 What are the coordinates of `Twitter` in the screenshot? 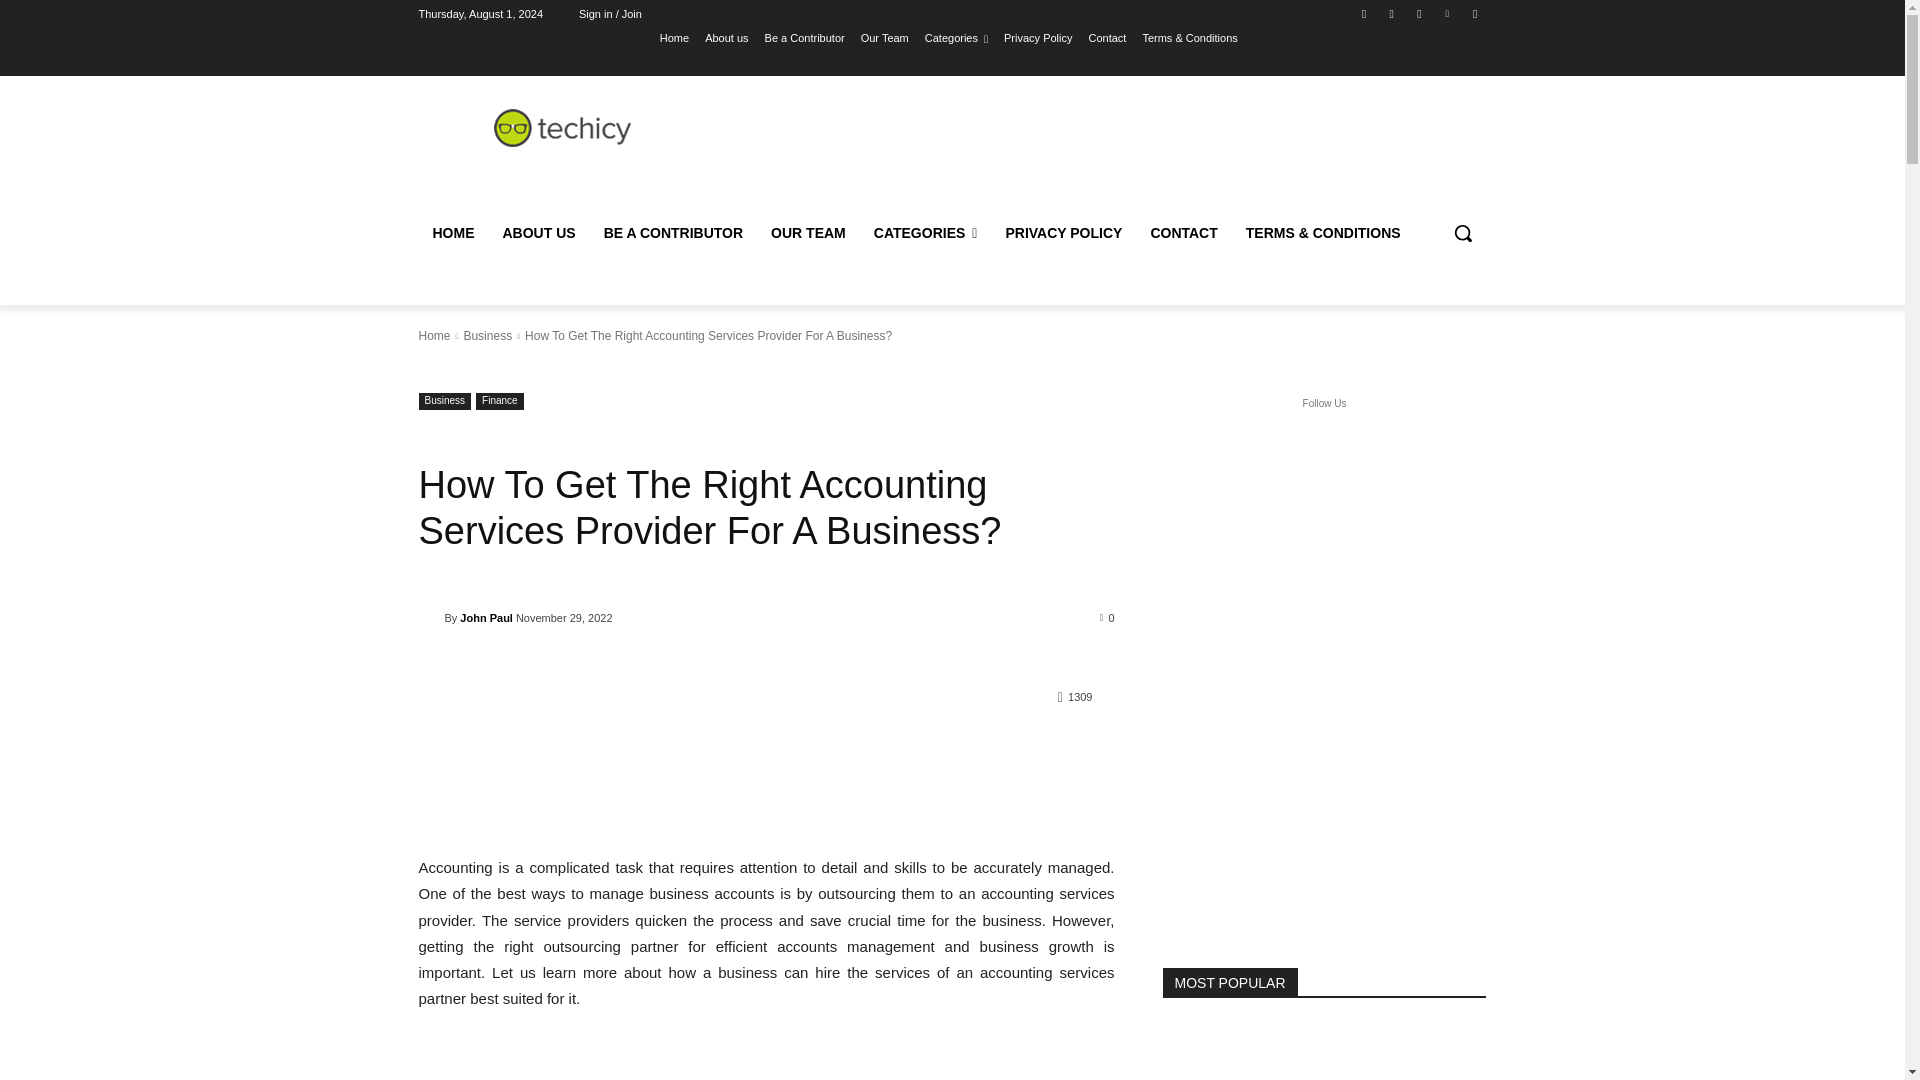 It's located at (1418, 13).